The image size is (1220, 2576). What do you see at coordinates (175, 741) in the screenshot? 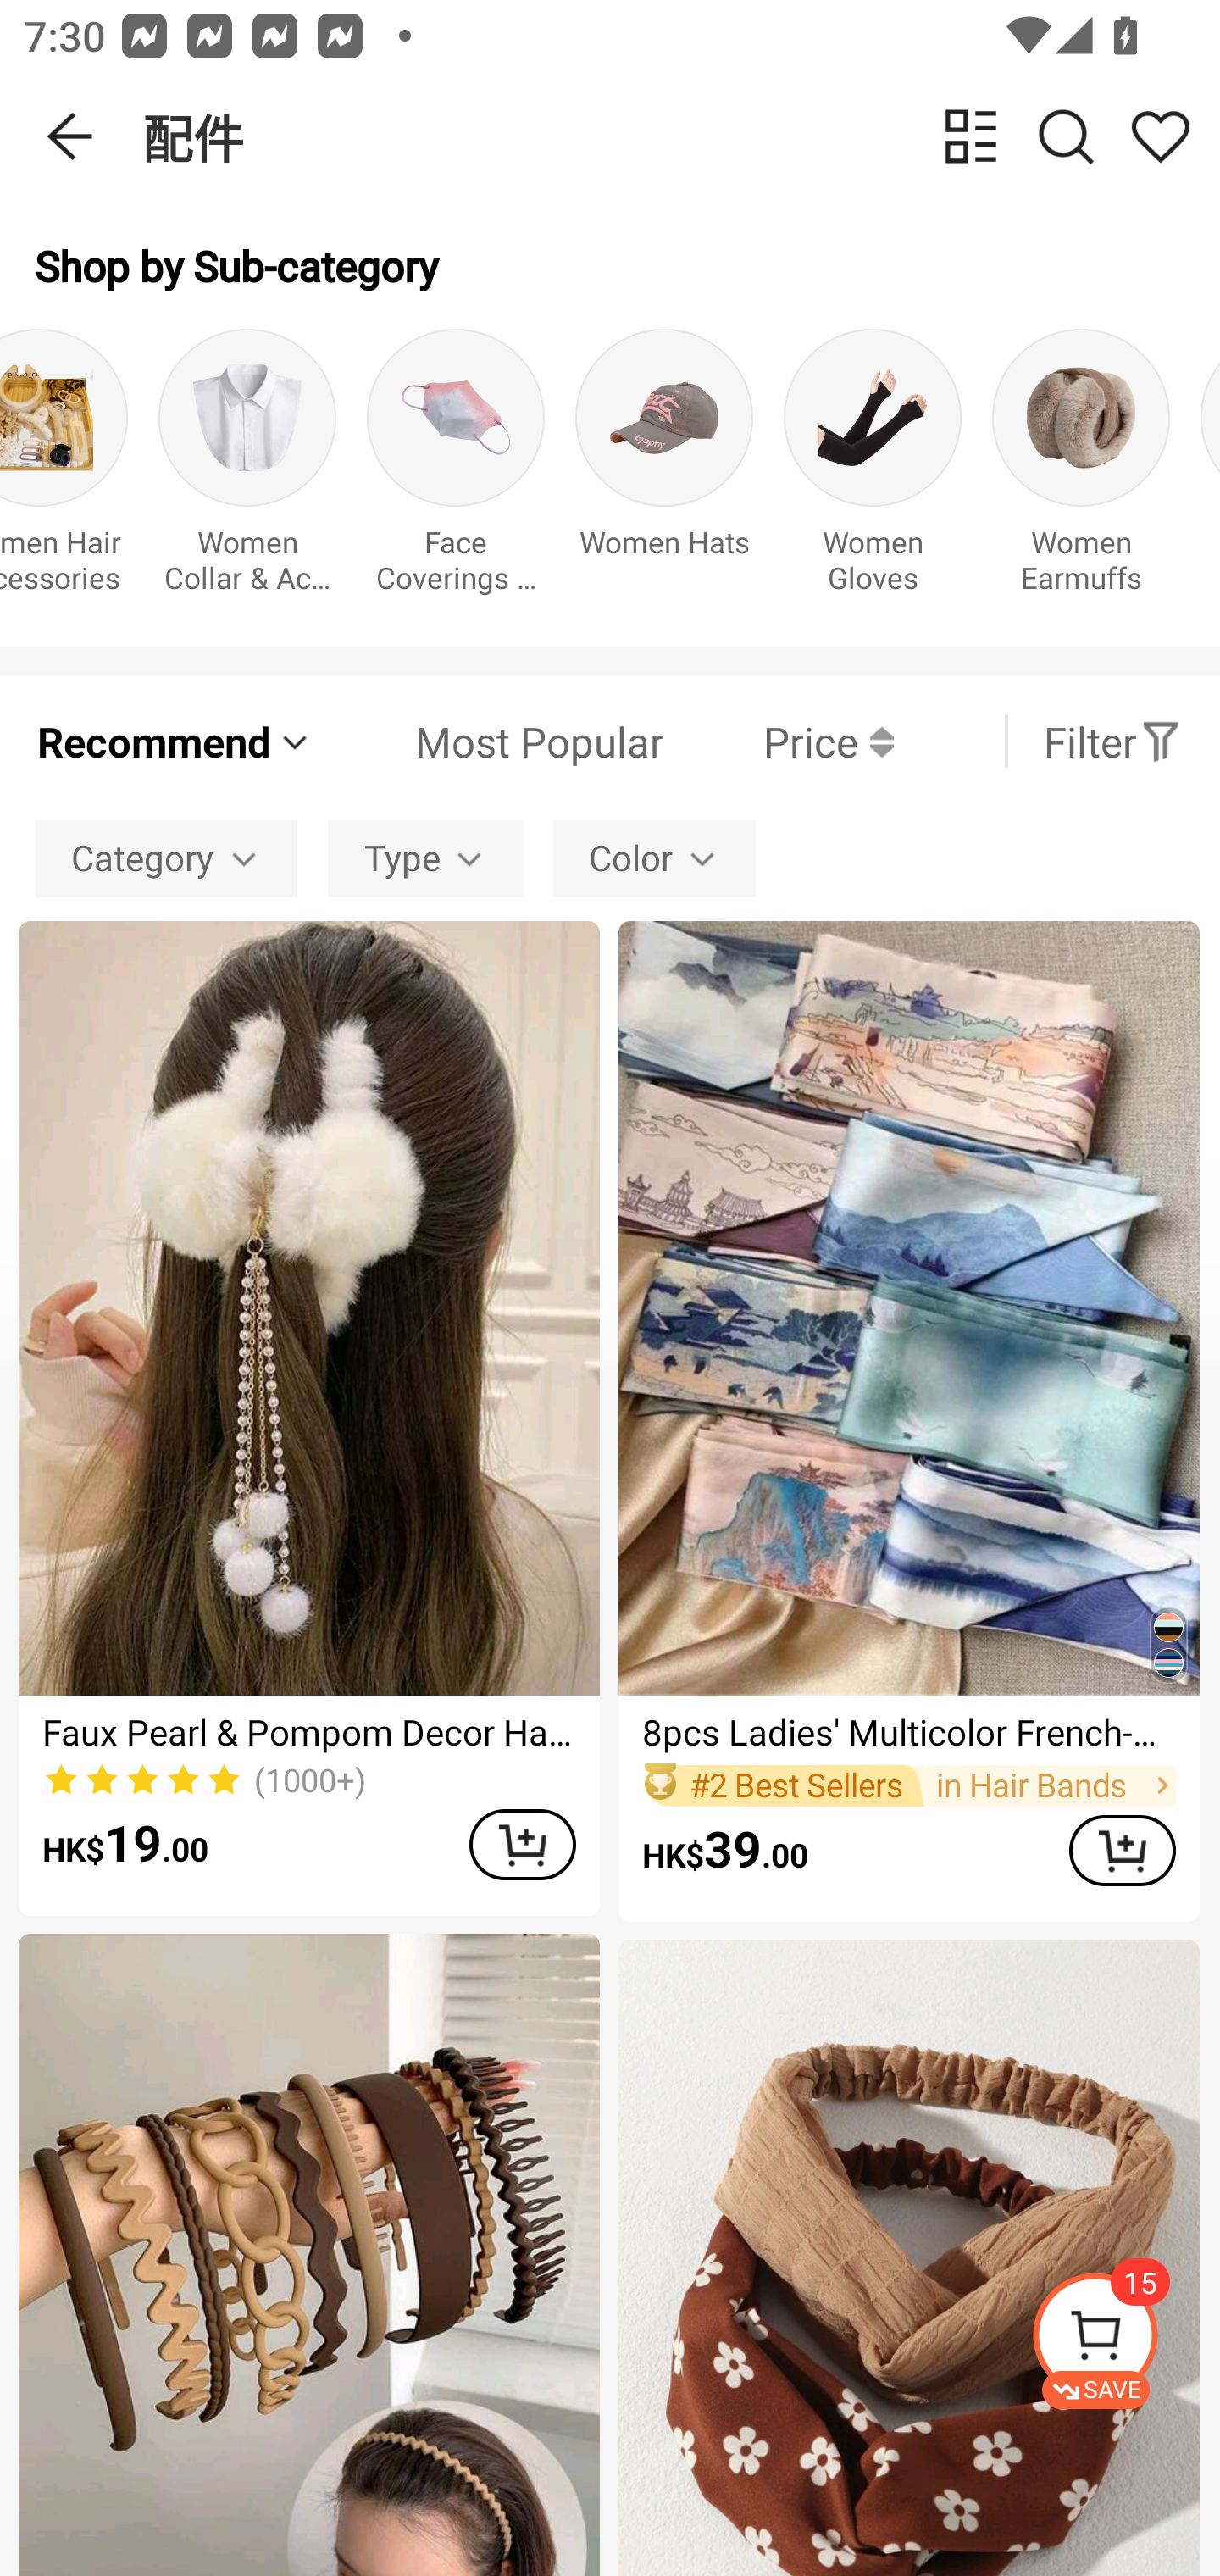
I see `Recommend` at bounding box center [175, 741].